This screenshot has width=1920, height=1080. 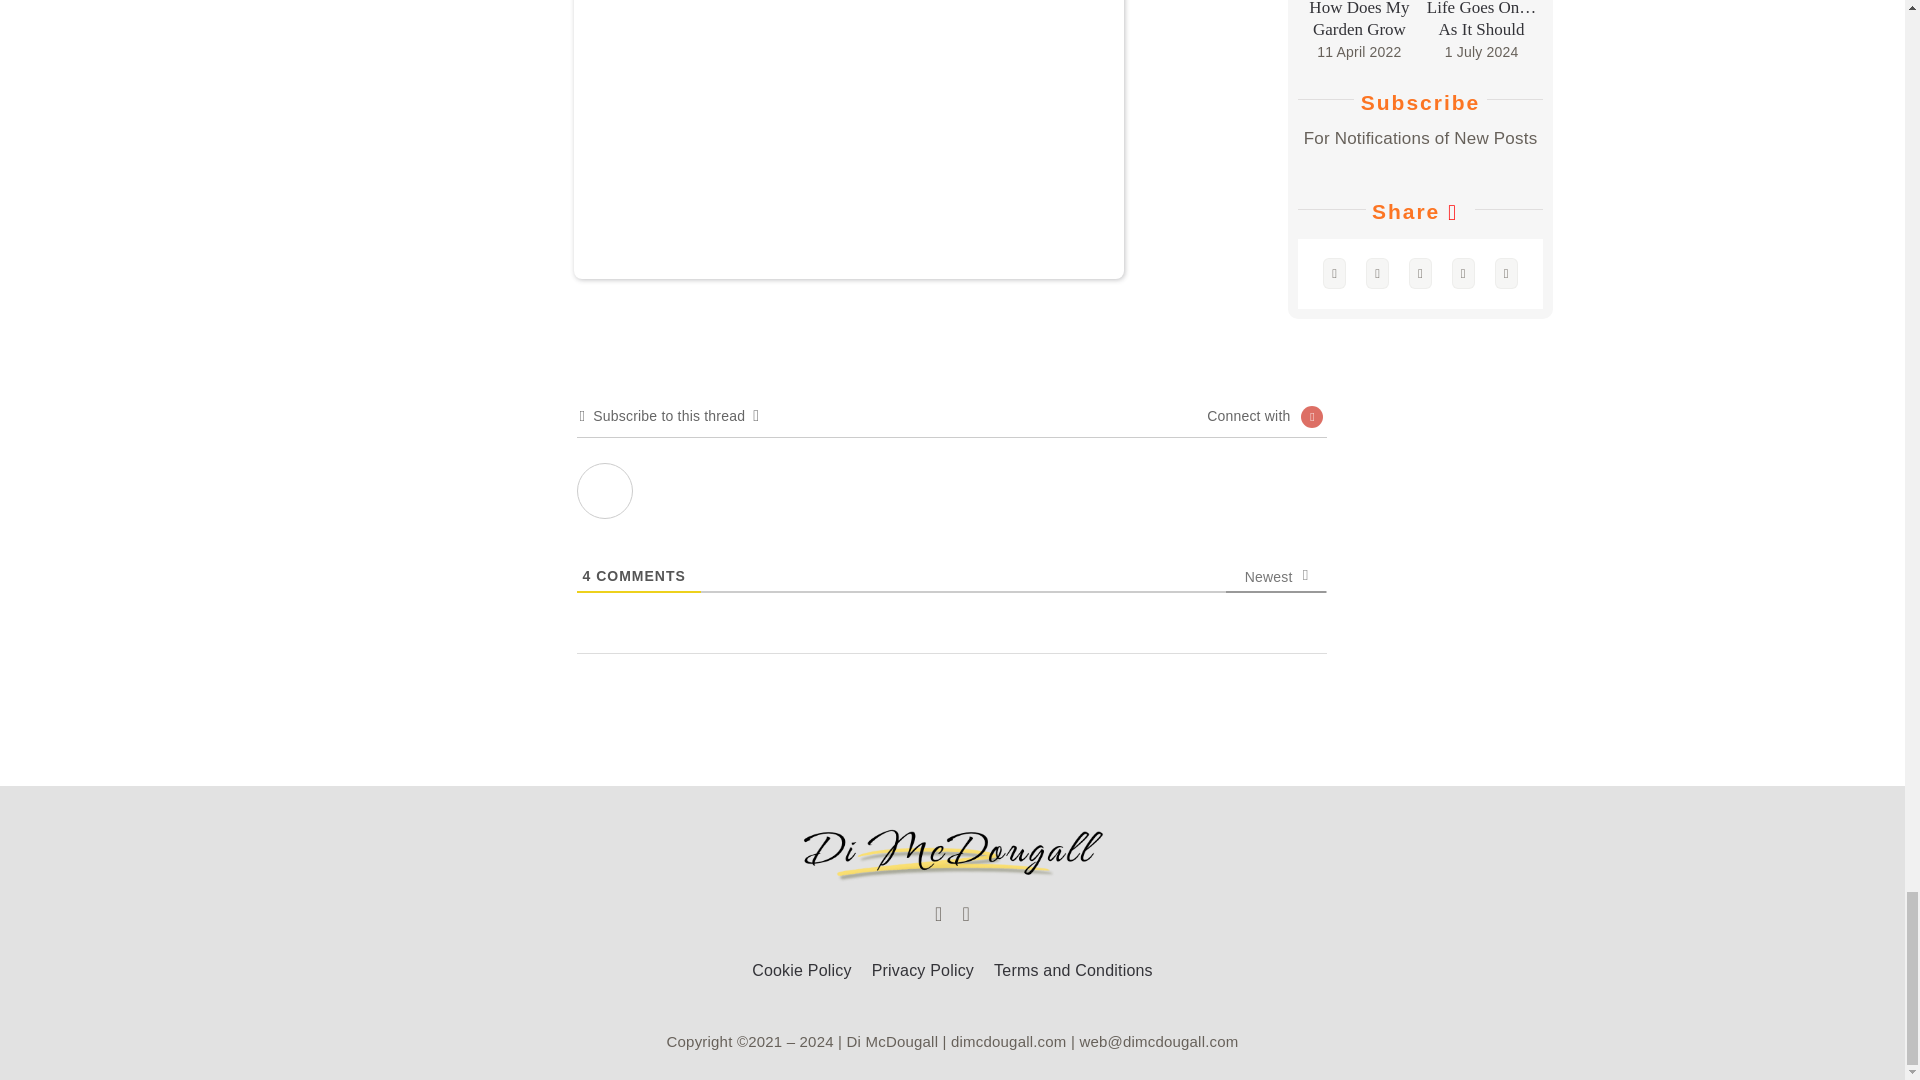 What do you see at coordinates (802, 971) in the screenshot?
I see `Cookie Policy` at bounding box center [802, 971].